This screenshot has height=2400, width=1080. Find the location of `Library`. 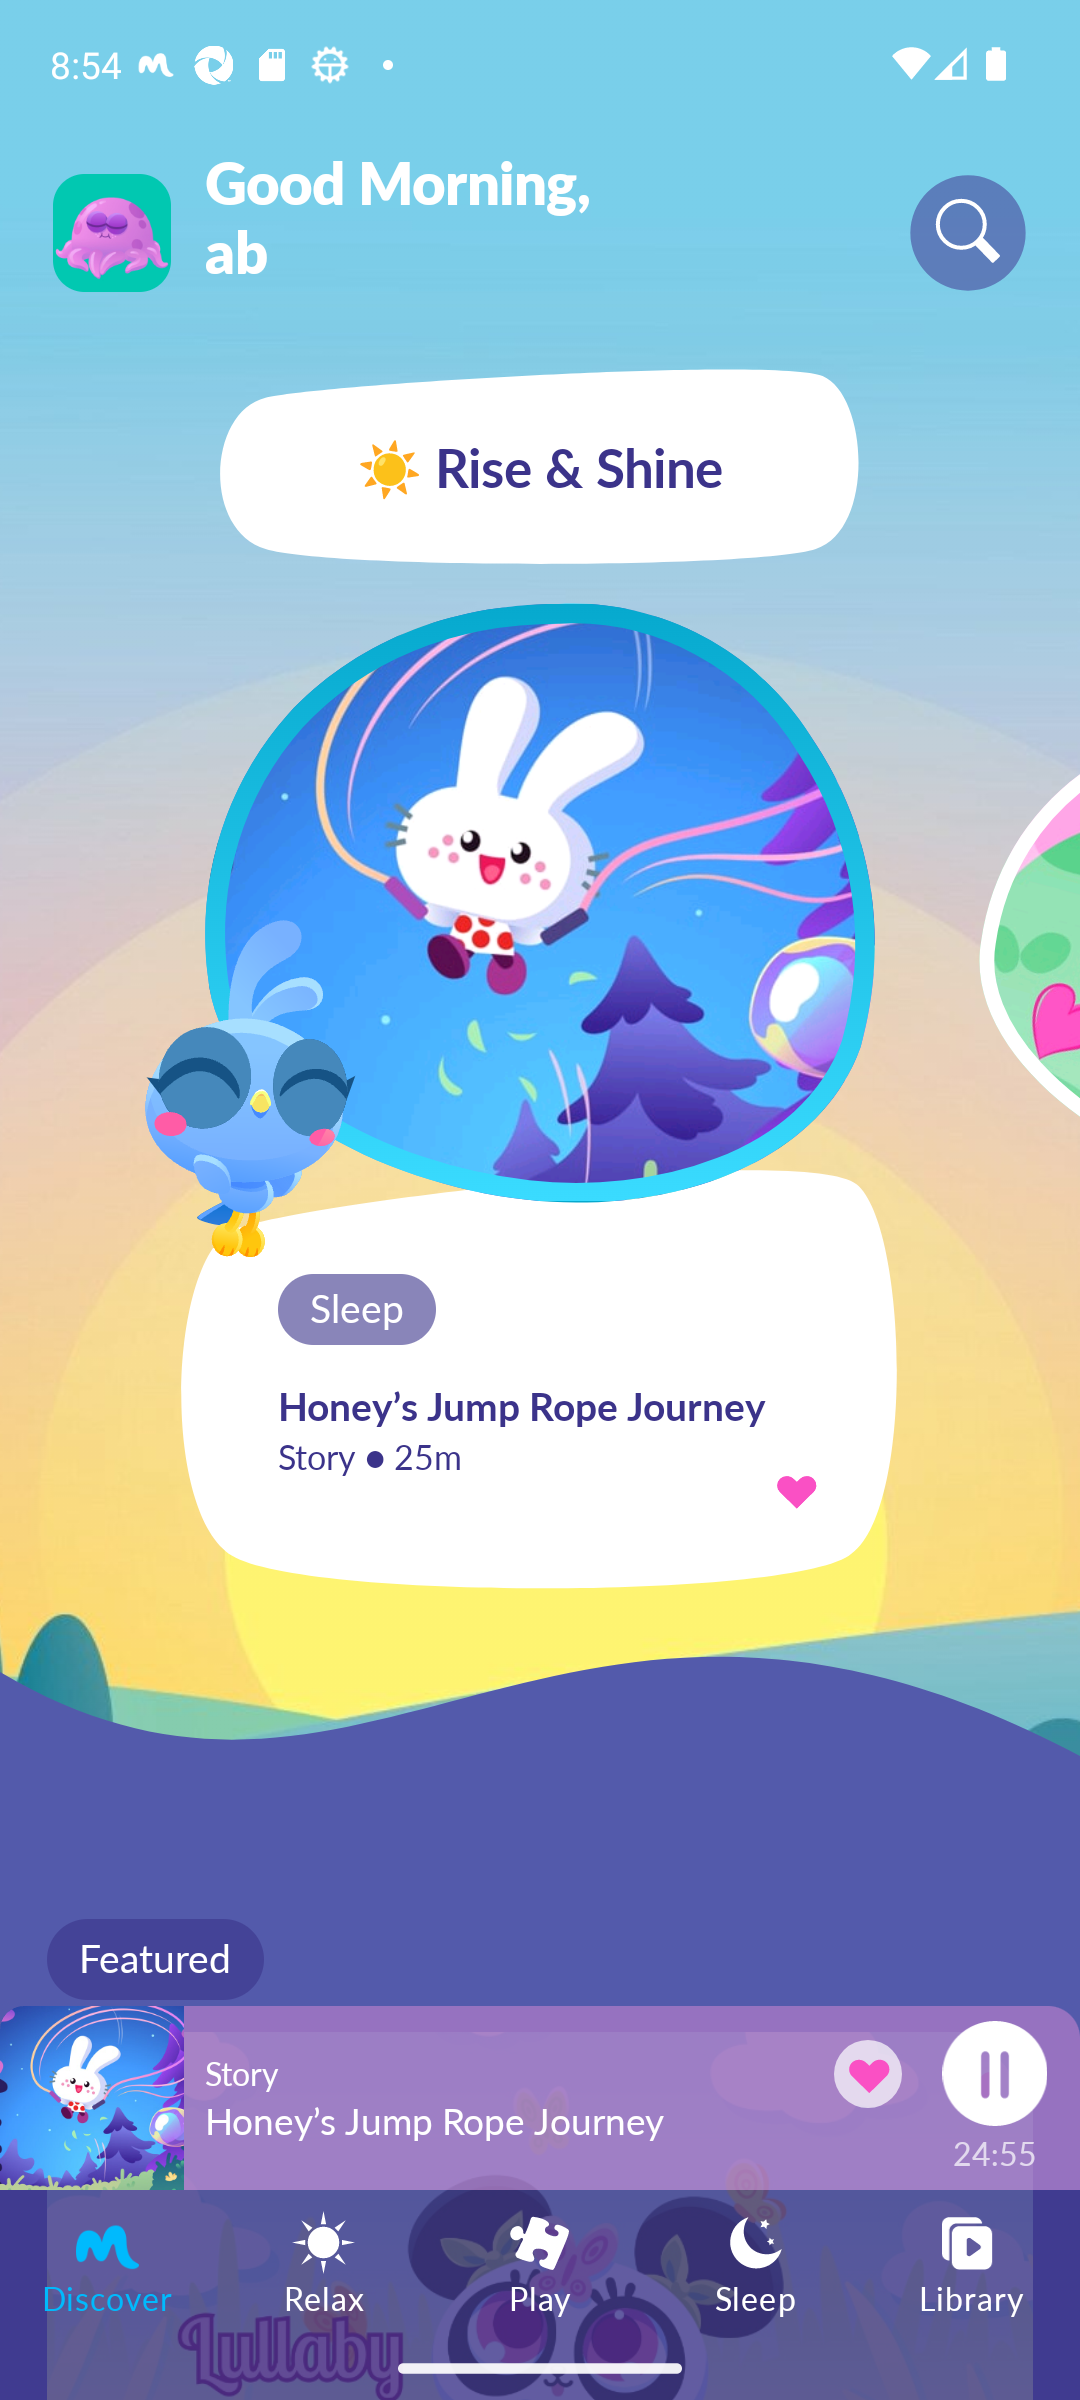

Library is located at coordinates (972, 2262).